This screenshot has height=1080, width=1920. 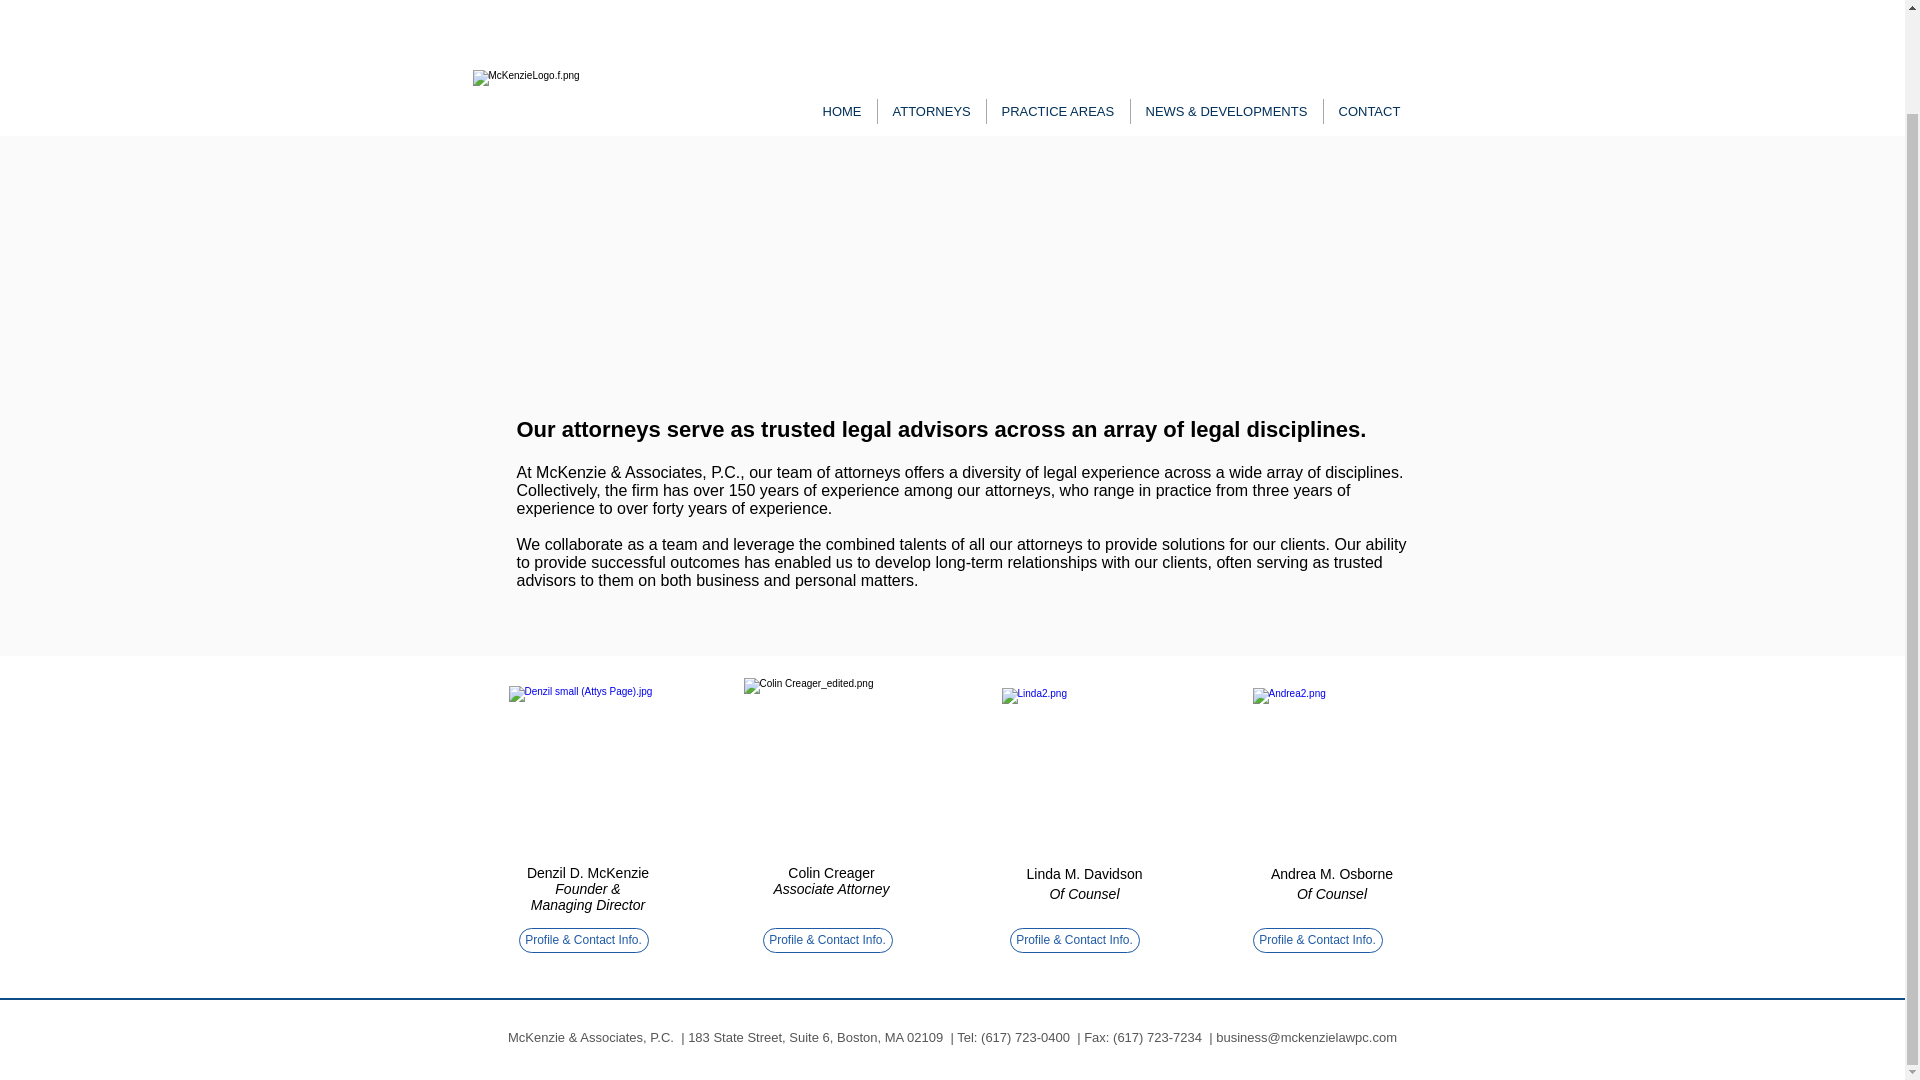 I want to click on Denzil D. McKenzie, so click(x=587, y=873).